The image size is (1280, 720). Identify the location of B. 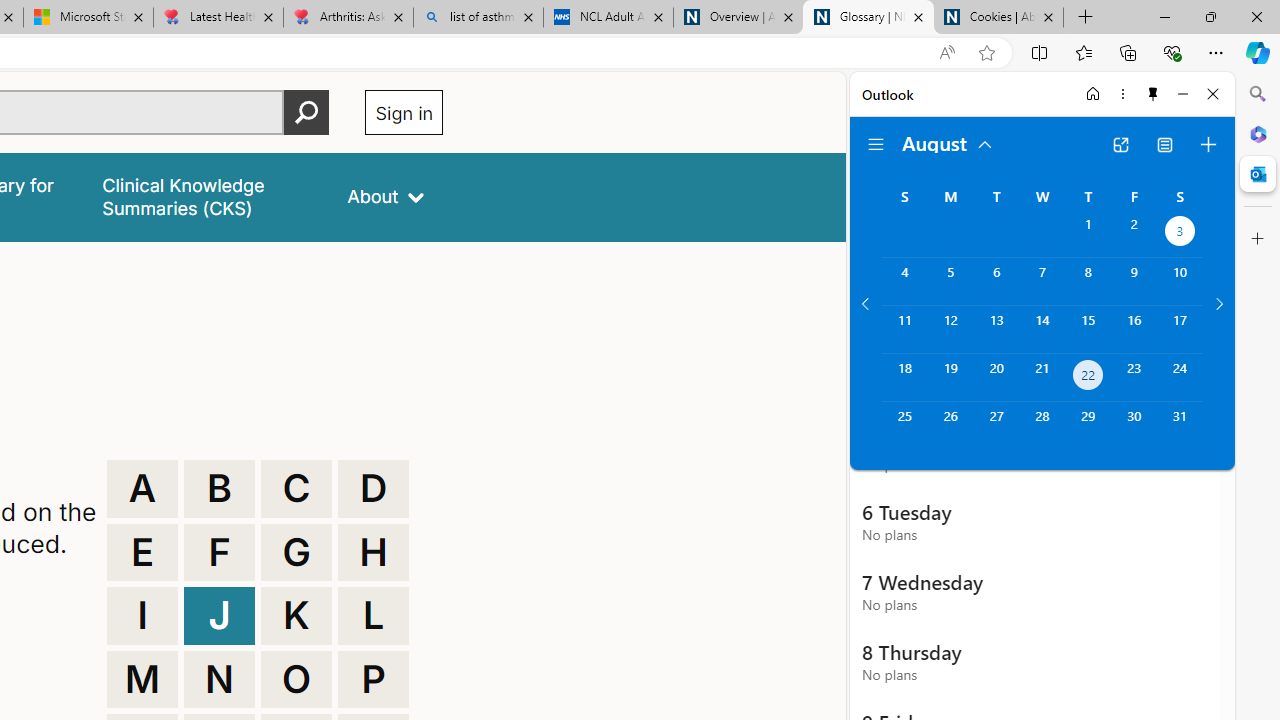
(219, 488).